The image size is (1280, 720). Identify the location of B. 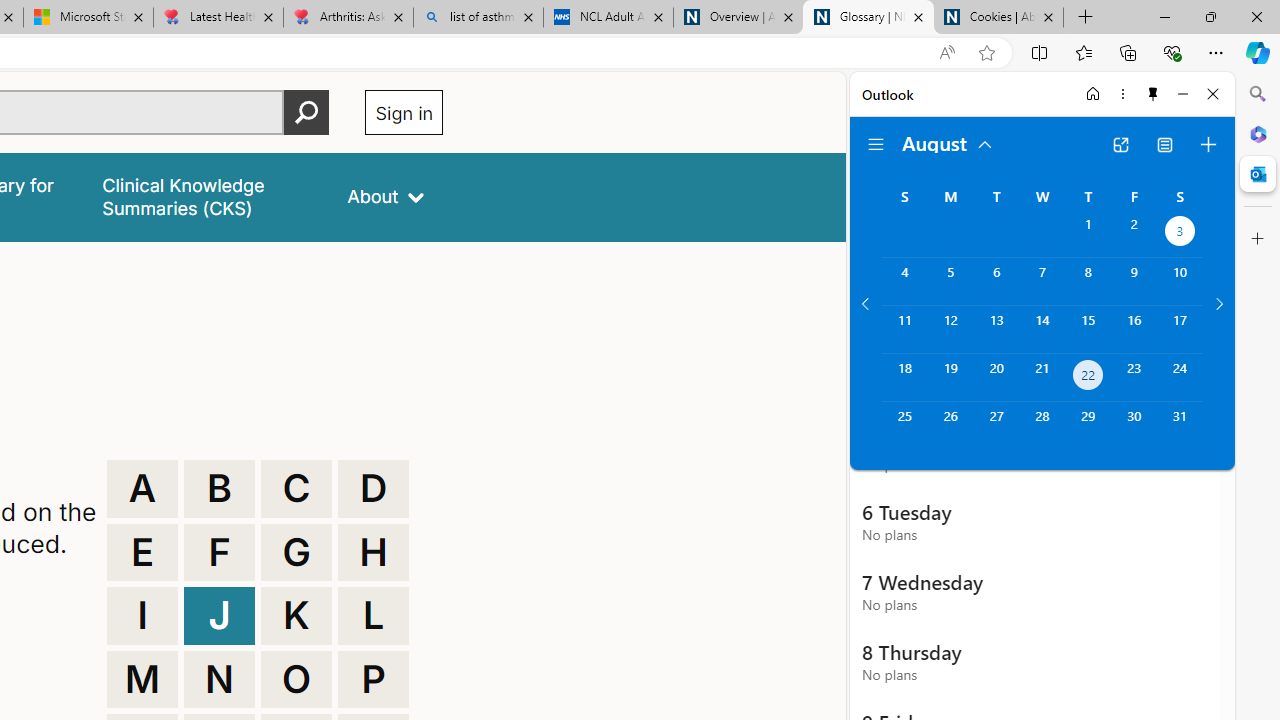
(219, 488).